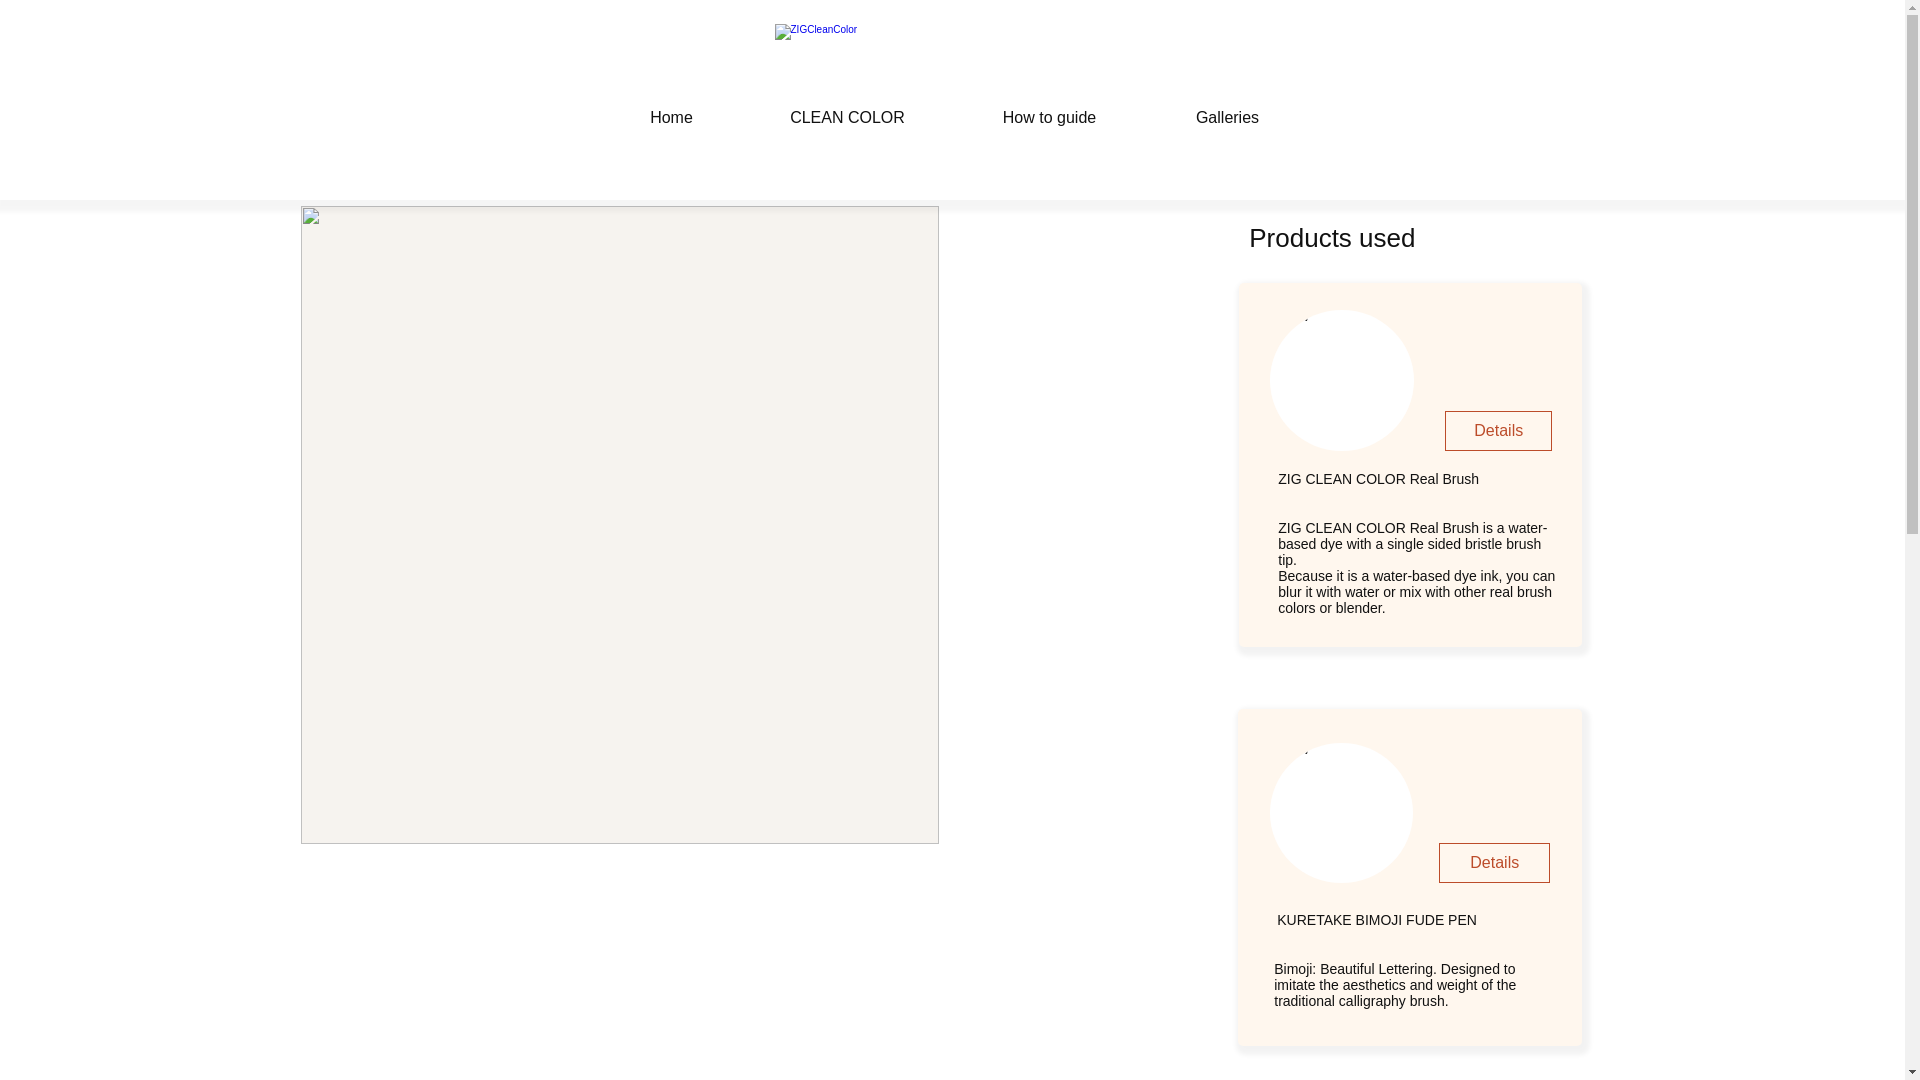 The image size is (1920, 1080). Describe the element at coordinates (672, 108) in the screenshot. I see `Home` at that location.